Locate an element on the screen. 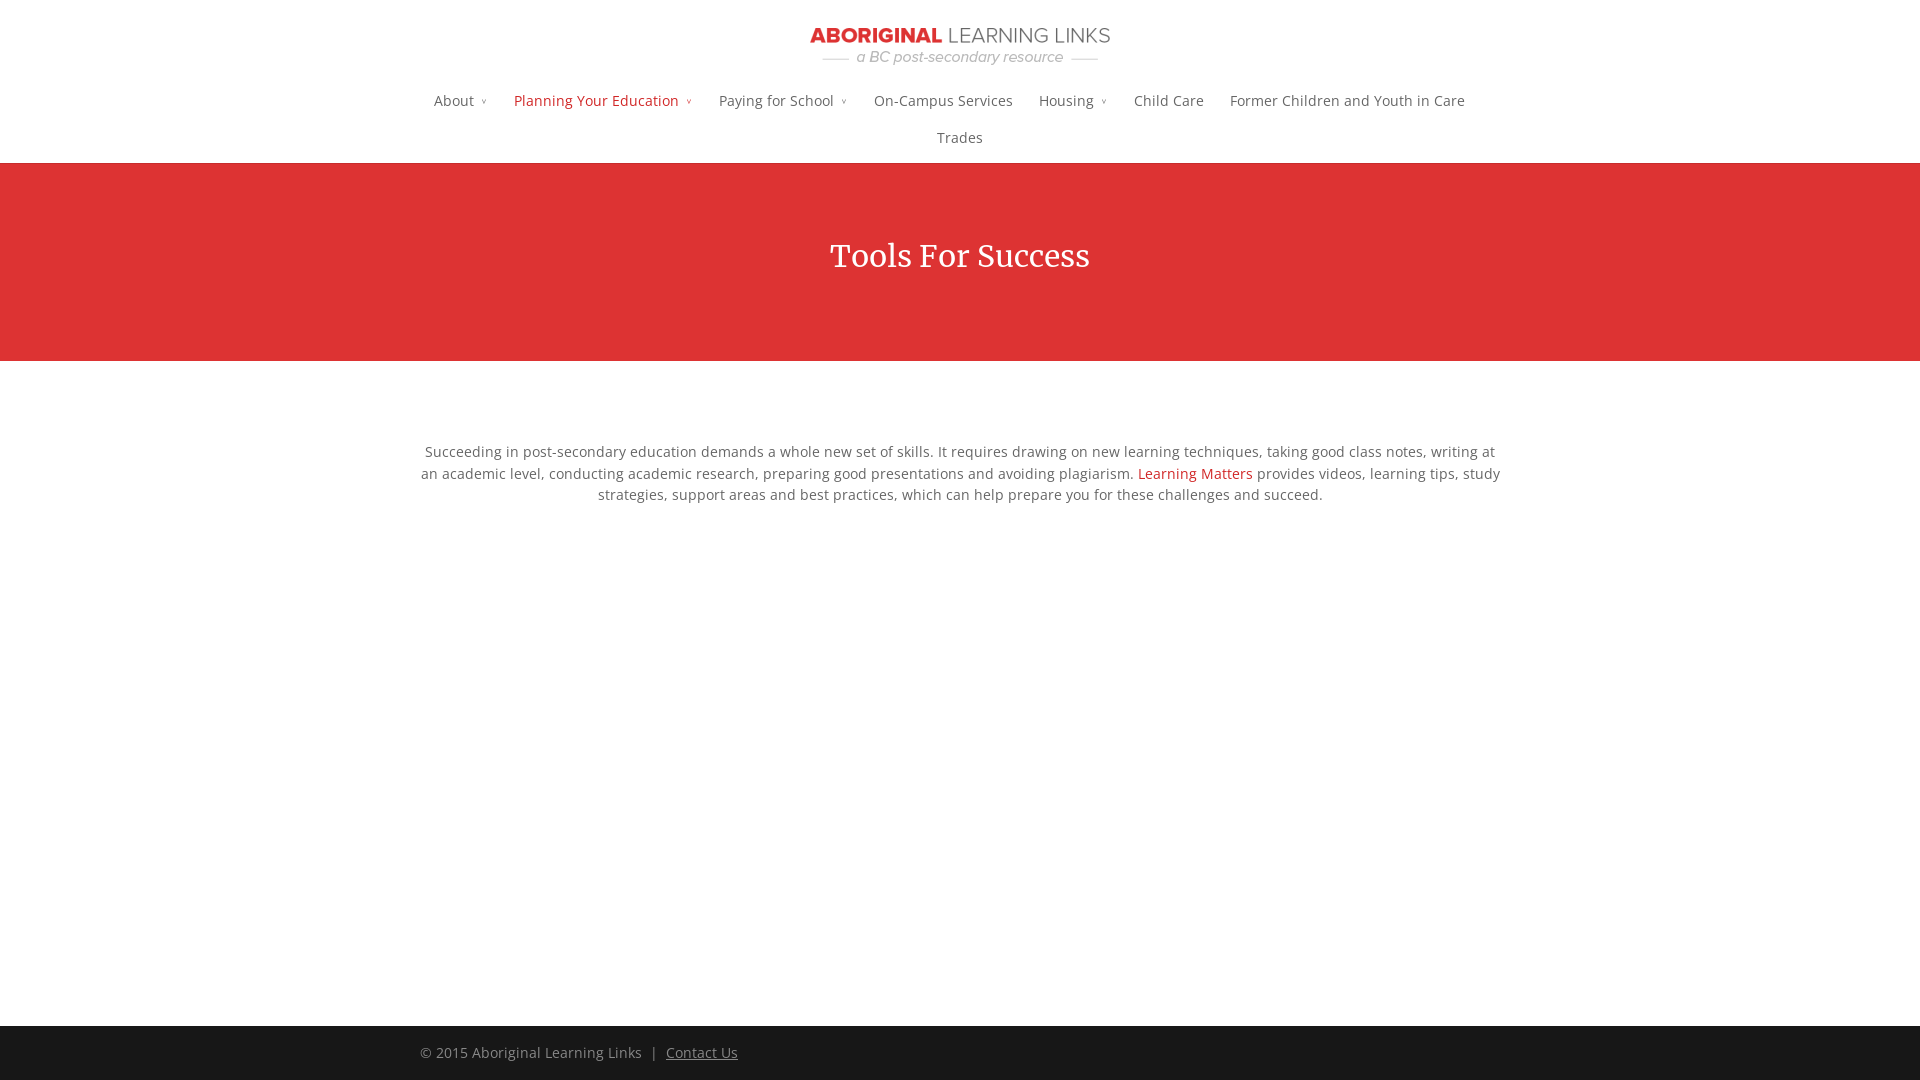  Child Care is located at coordinates (1169, 108).